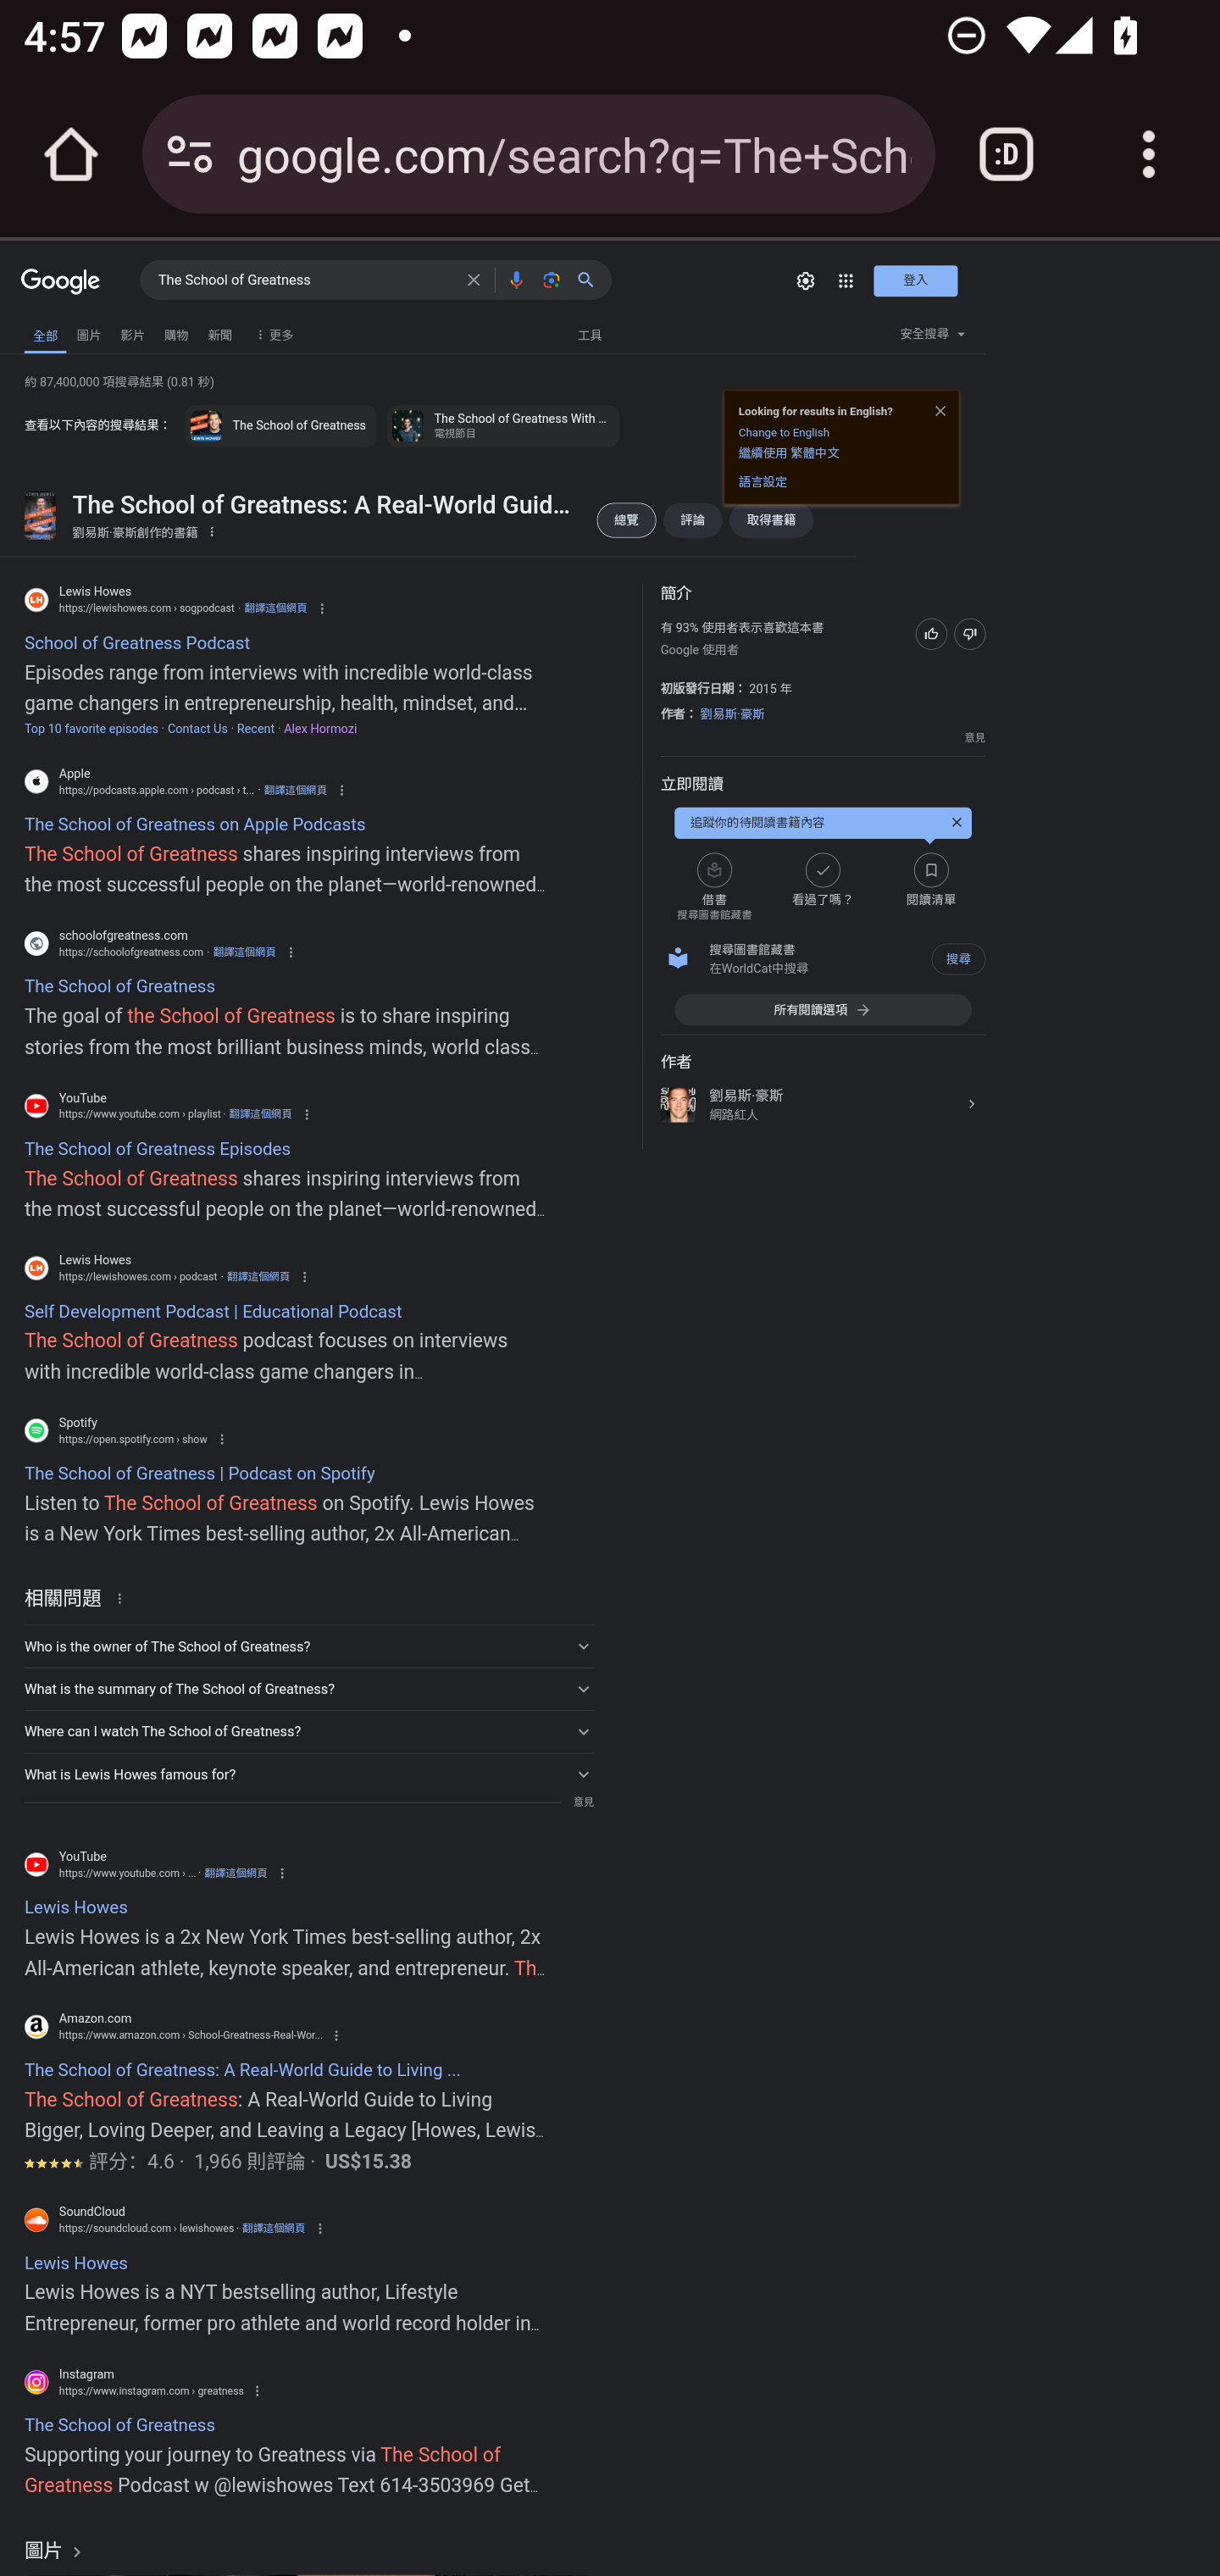 The image size is (1220, 2576). Describe the element at coordinates (932, 337) in the screenshot. I see `安全搜尋` at that location.